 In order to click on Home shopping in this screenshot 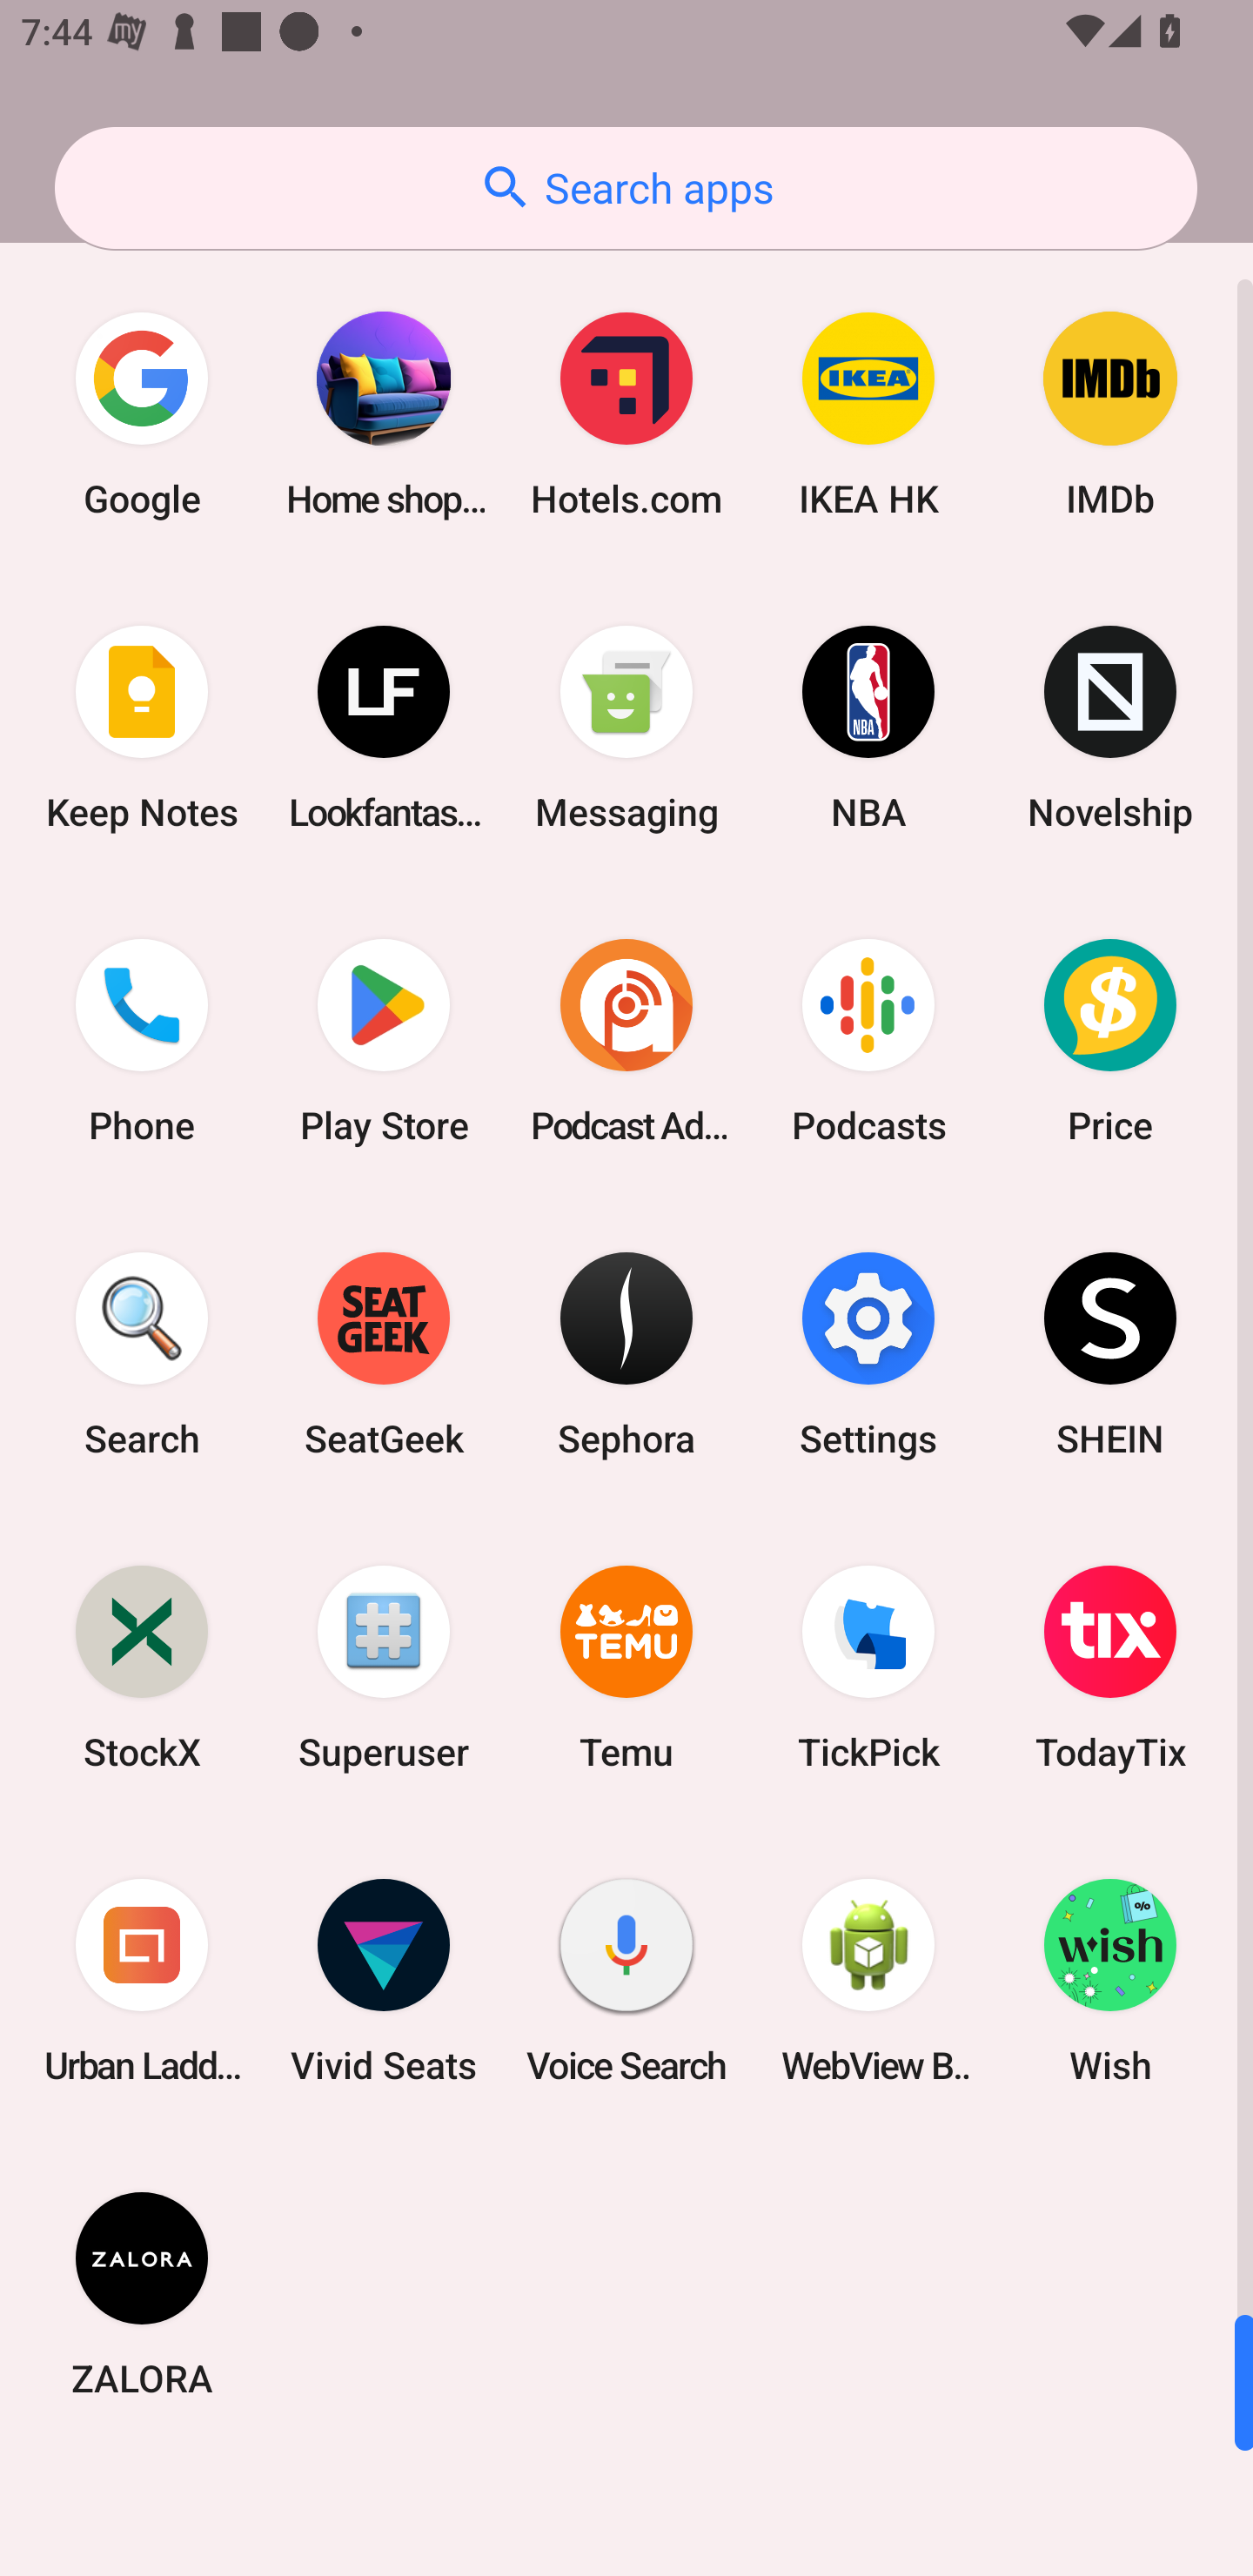, I will do `click(384, 414)`.